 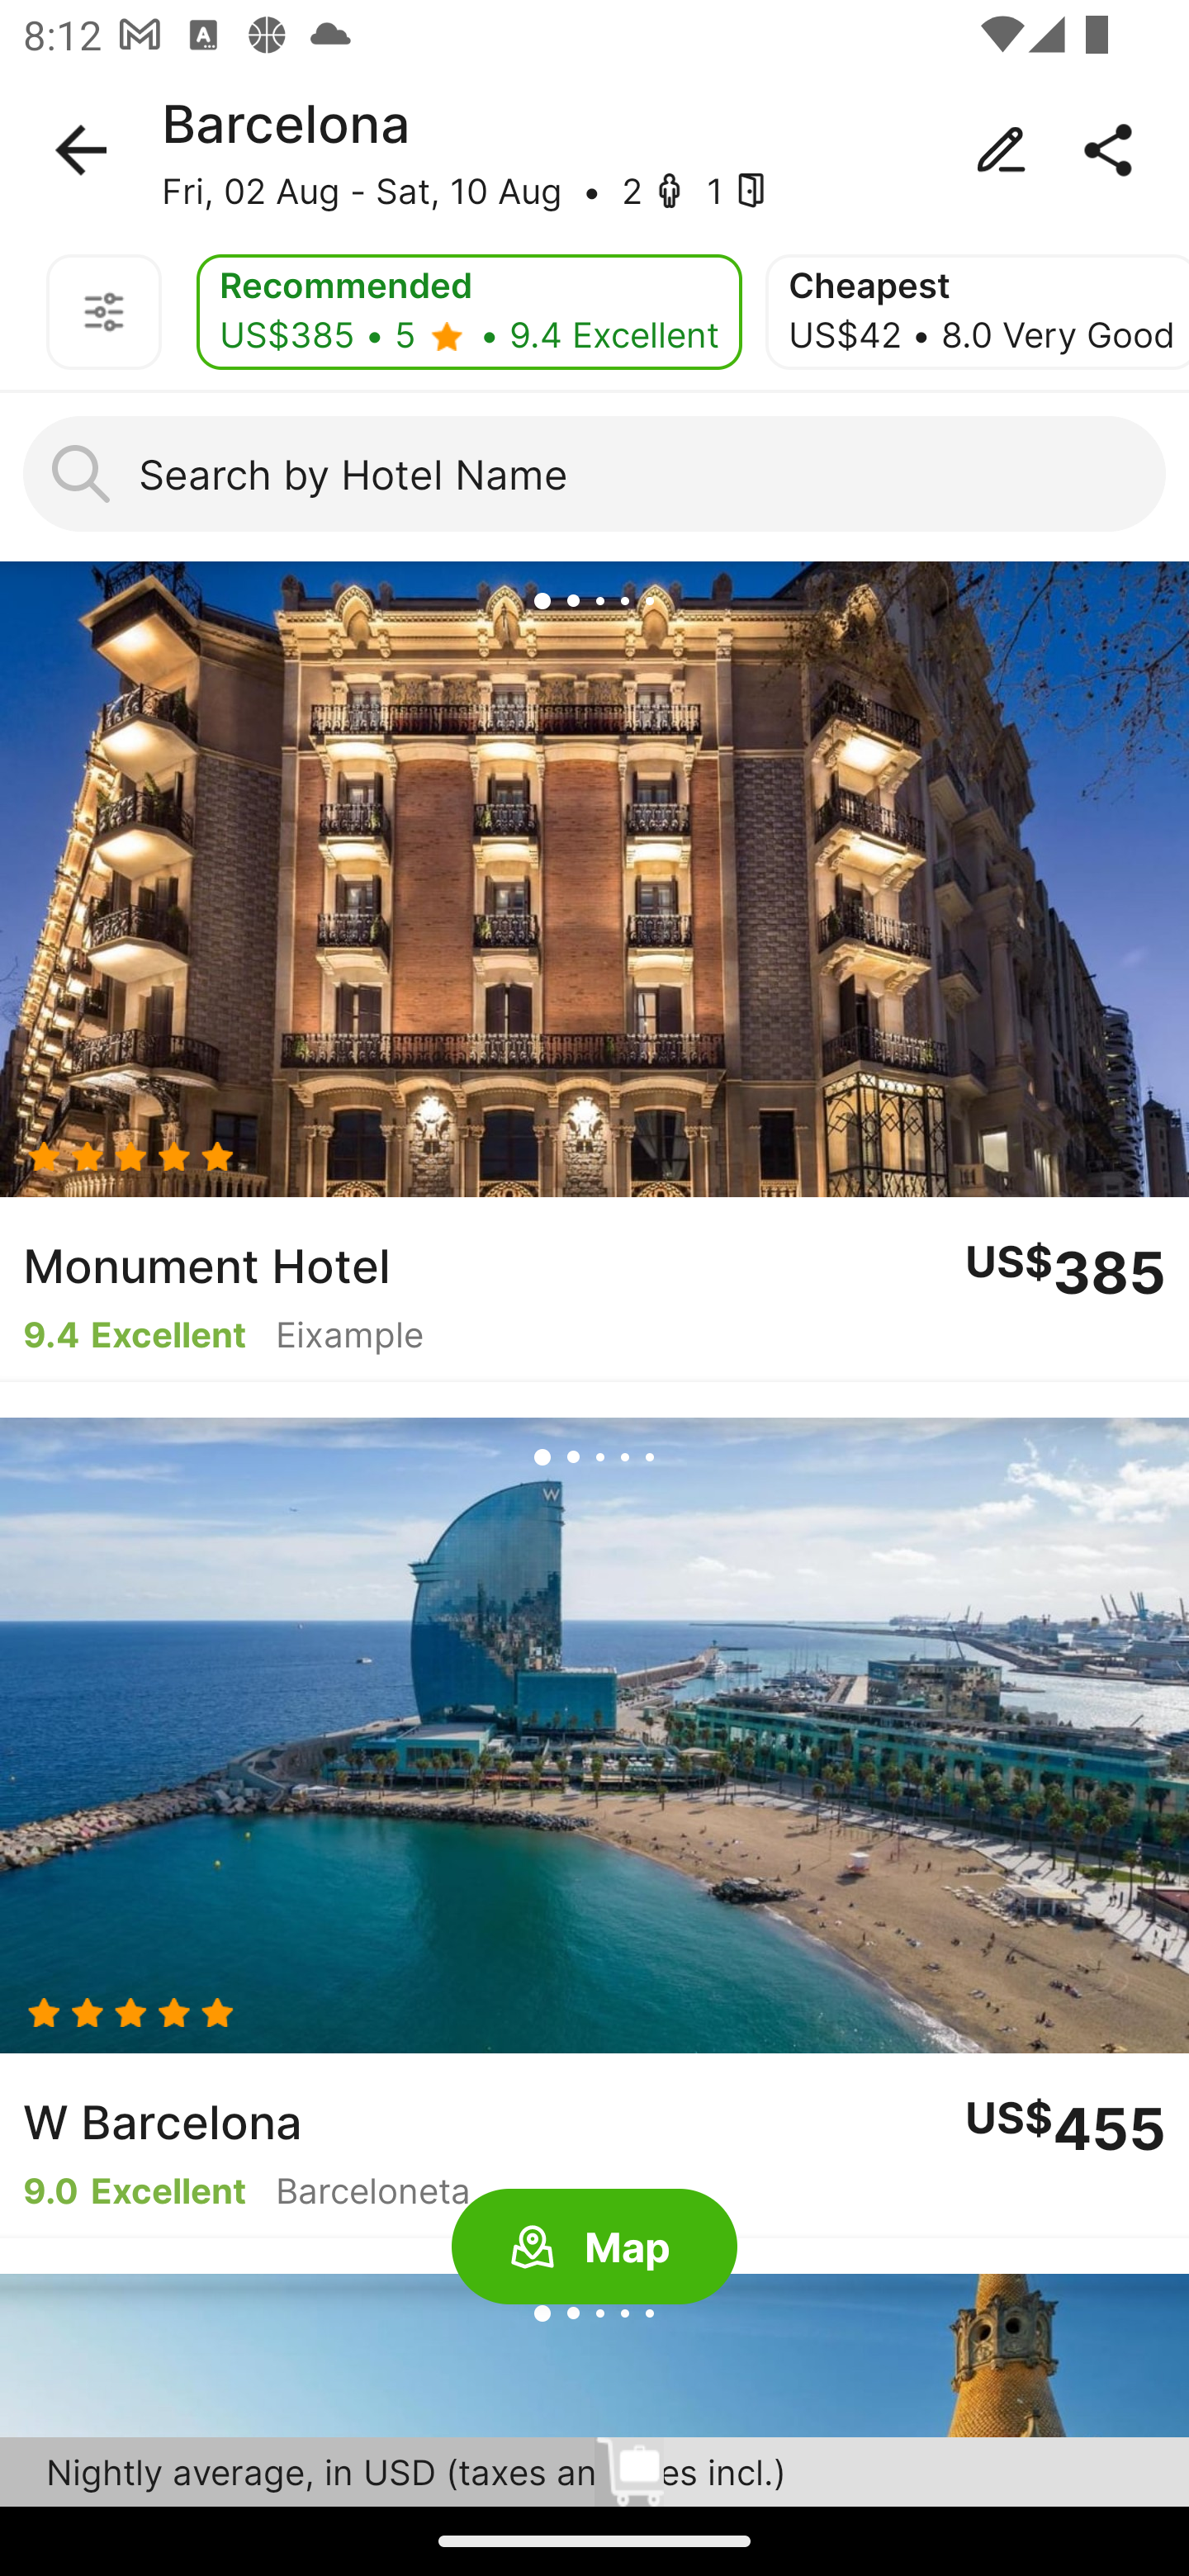 What do you see at coordinates (594, 1829) in the screenshot?
I see `10.0 W Barcelona 9.0 Excellent Barceloneta` at bounding box center [594, 1829].